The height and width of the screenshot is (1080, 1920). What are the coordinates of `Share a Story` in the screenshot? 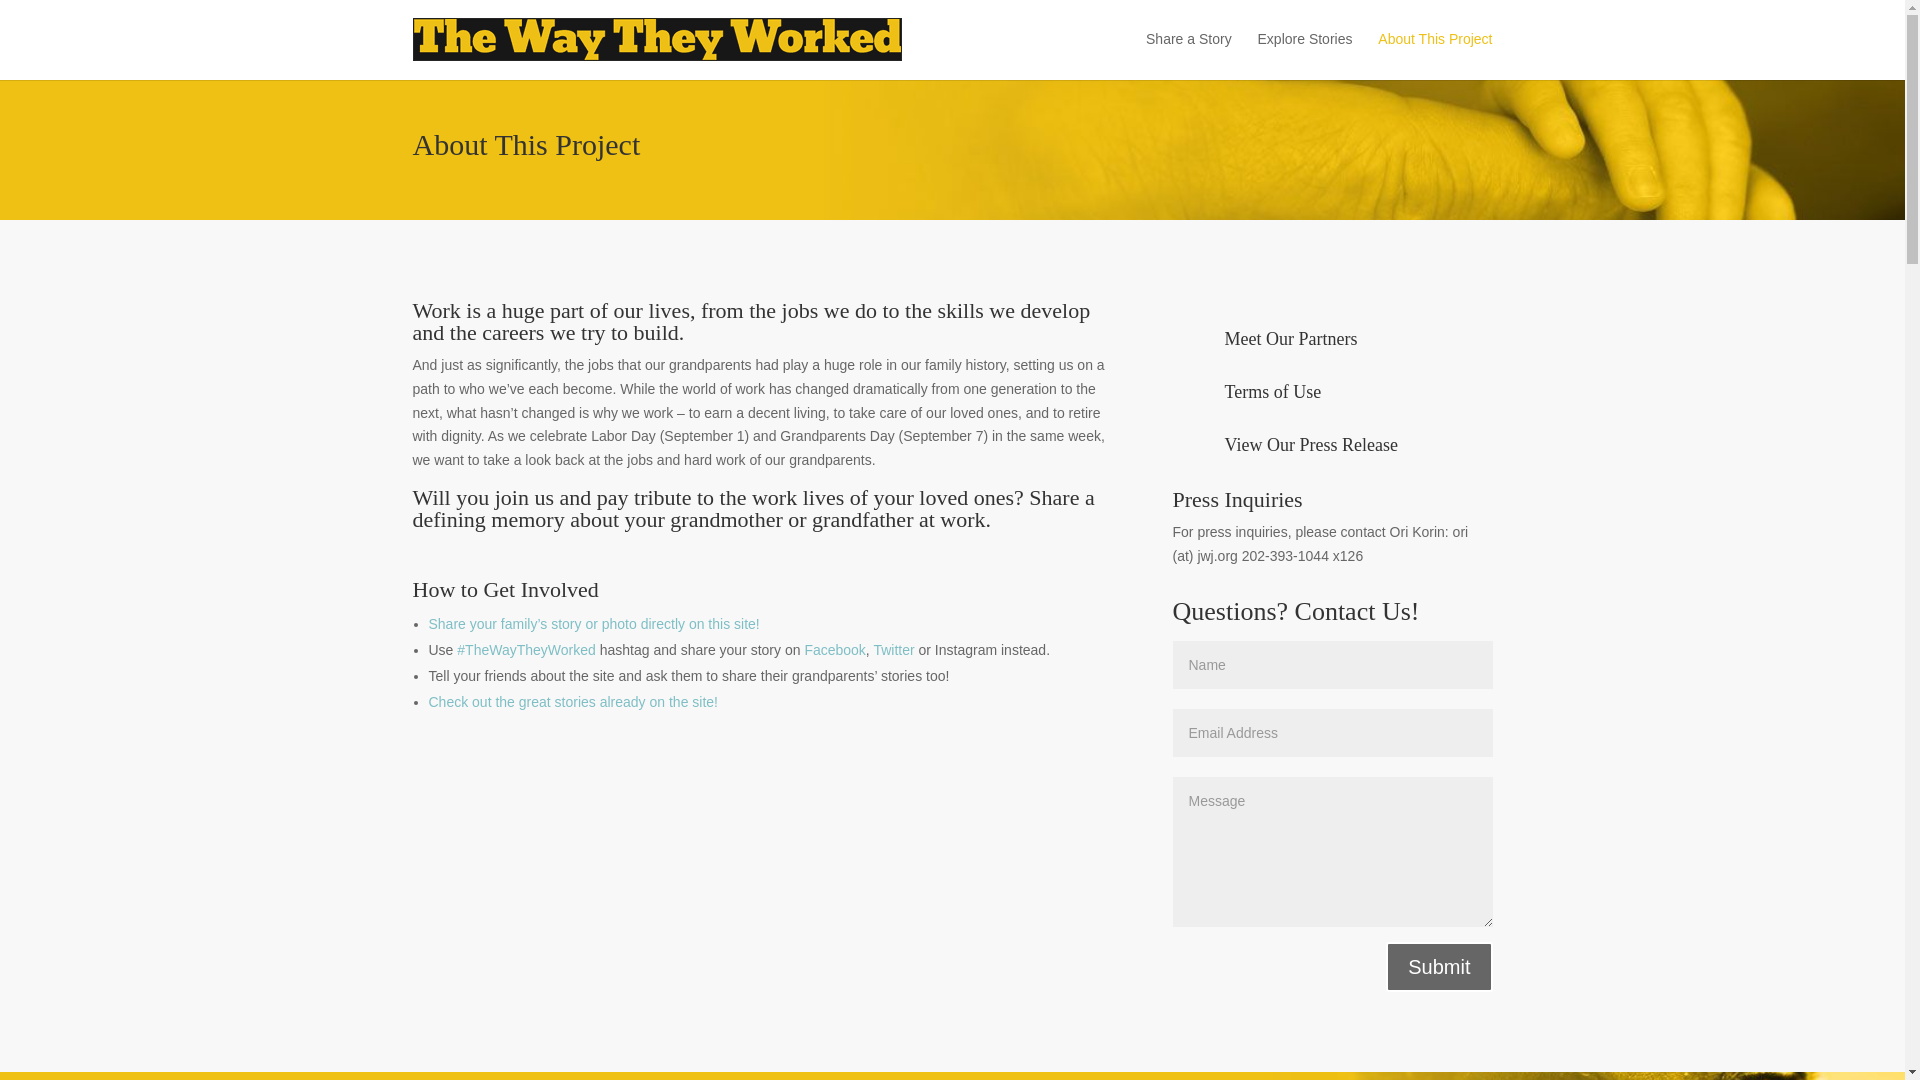 It's located at (1189, 54).